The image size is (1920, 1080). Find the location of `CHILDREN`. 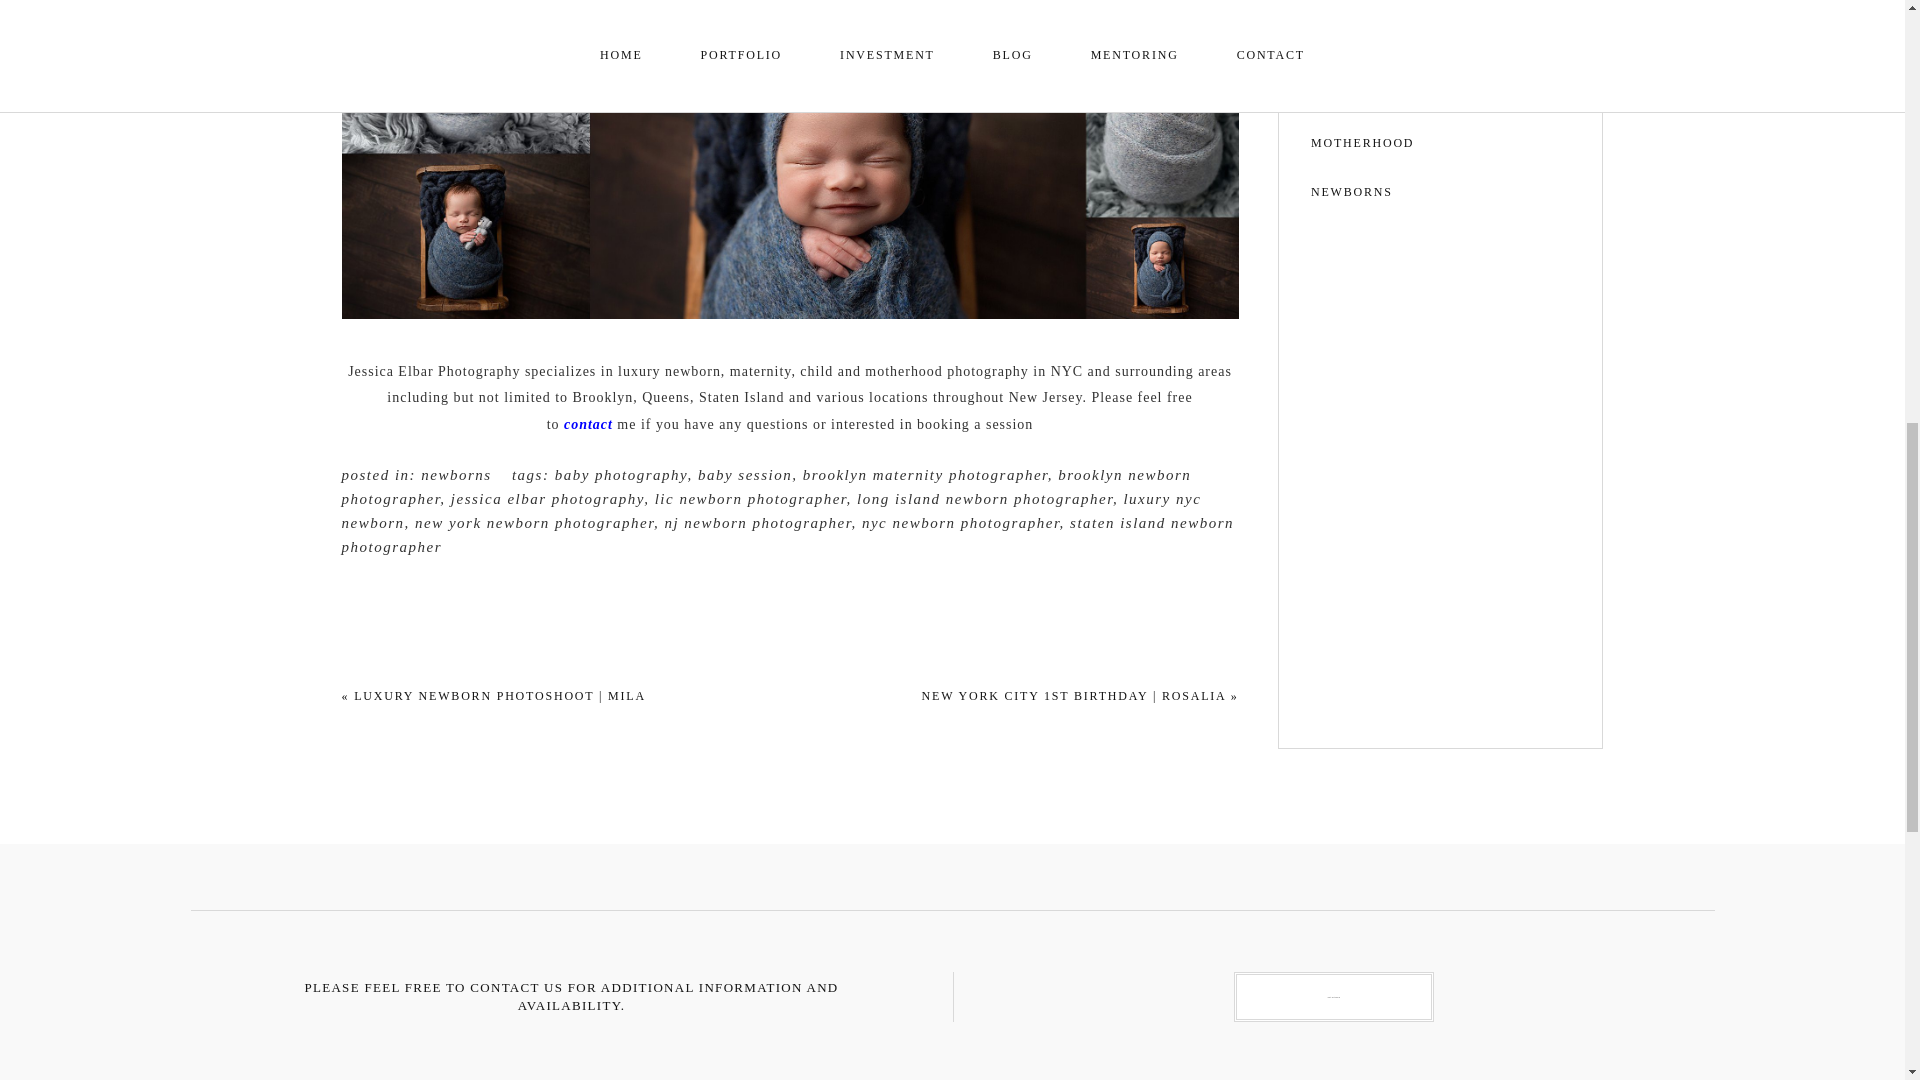

CHILDREN is located at coordinates (1440, 45).